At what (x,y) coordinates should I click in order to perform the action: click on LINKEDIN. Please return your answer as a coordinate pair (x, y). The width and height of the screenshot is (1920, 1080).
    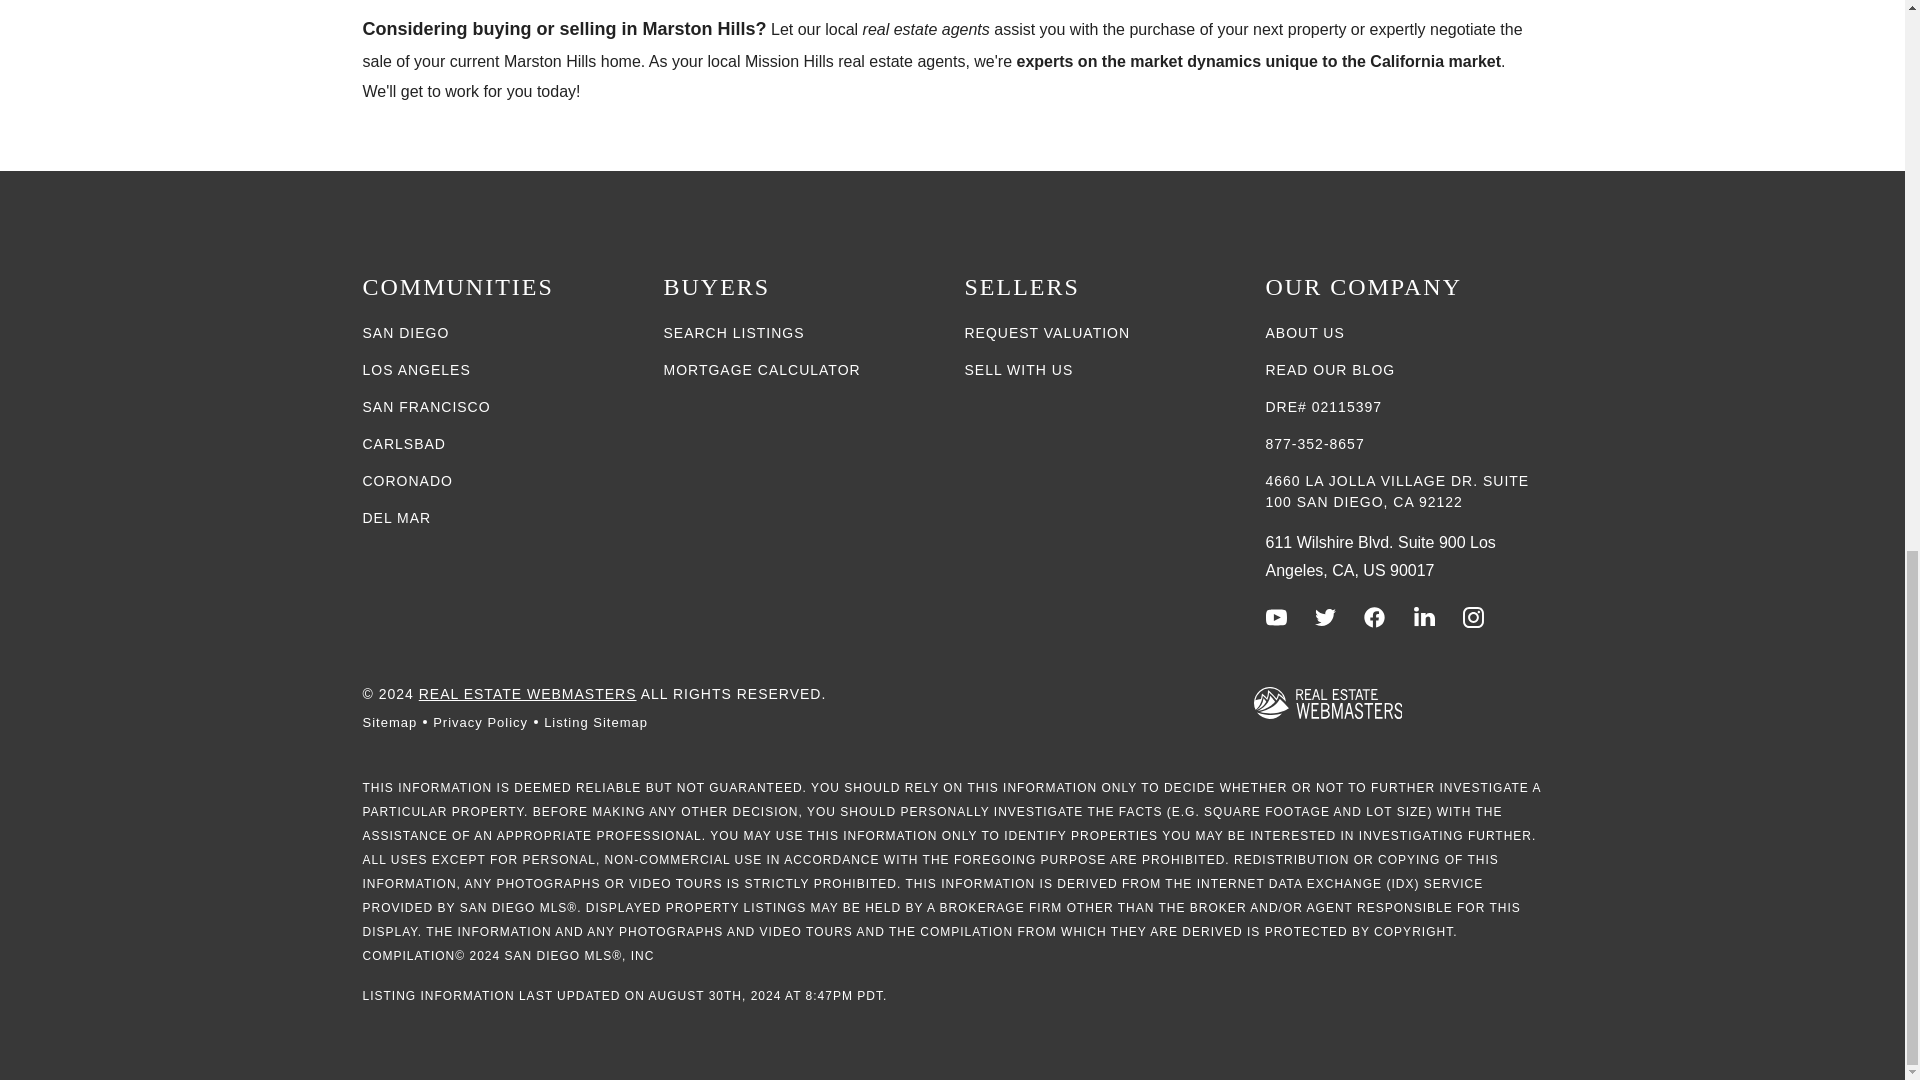
    Looking at the image, I should click on (1424, 616).